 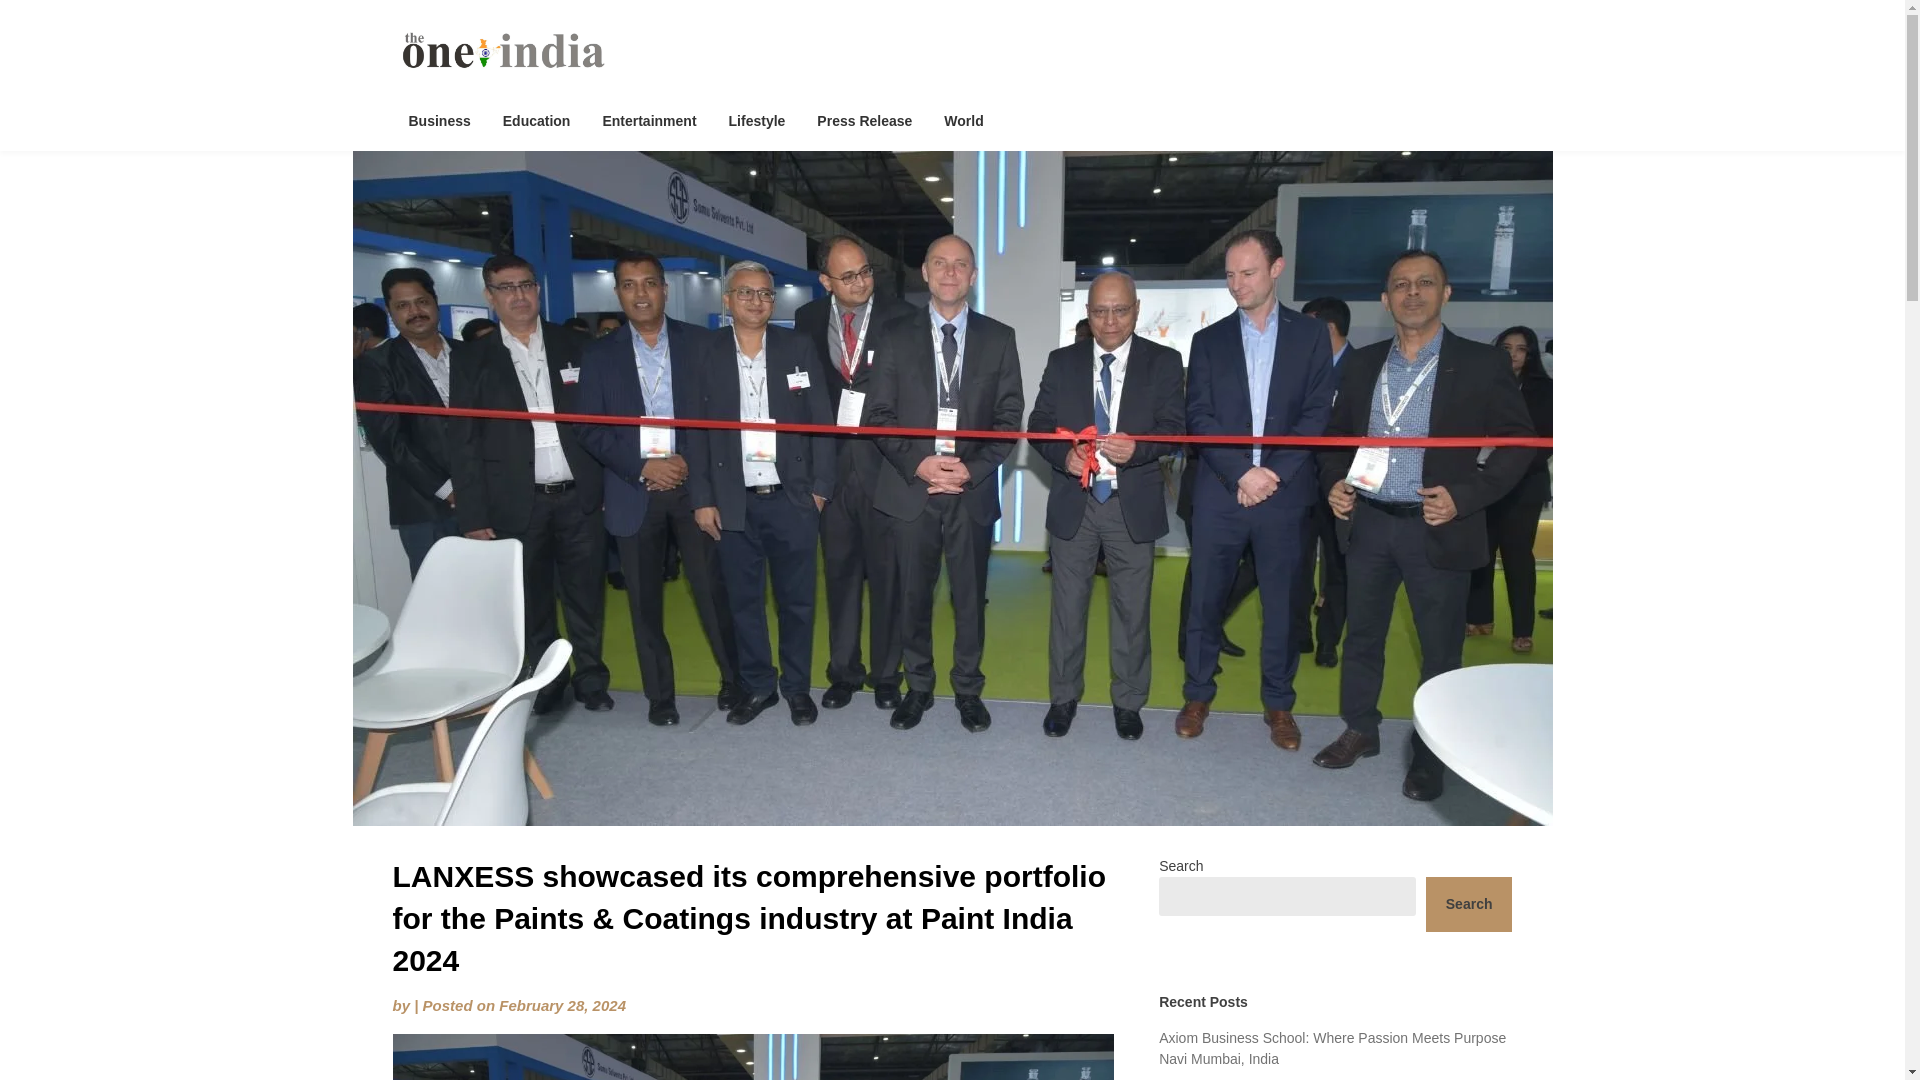 I want to click on Education, so click(x=537, y=120).